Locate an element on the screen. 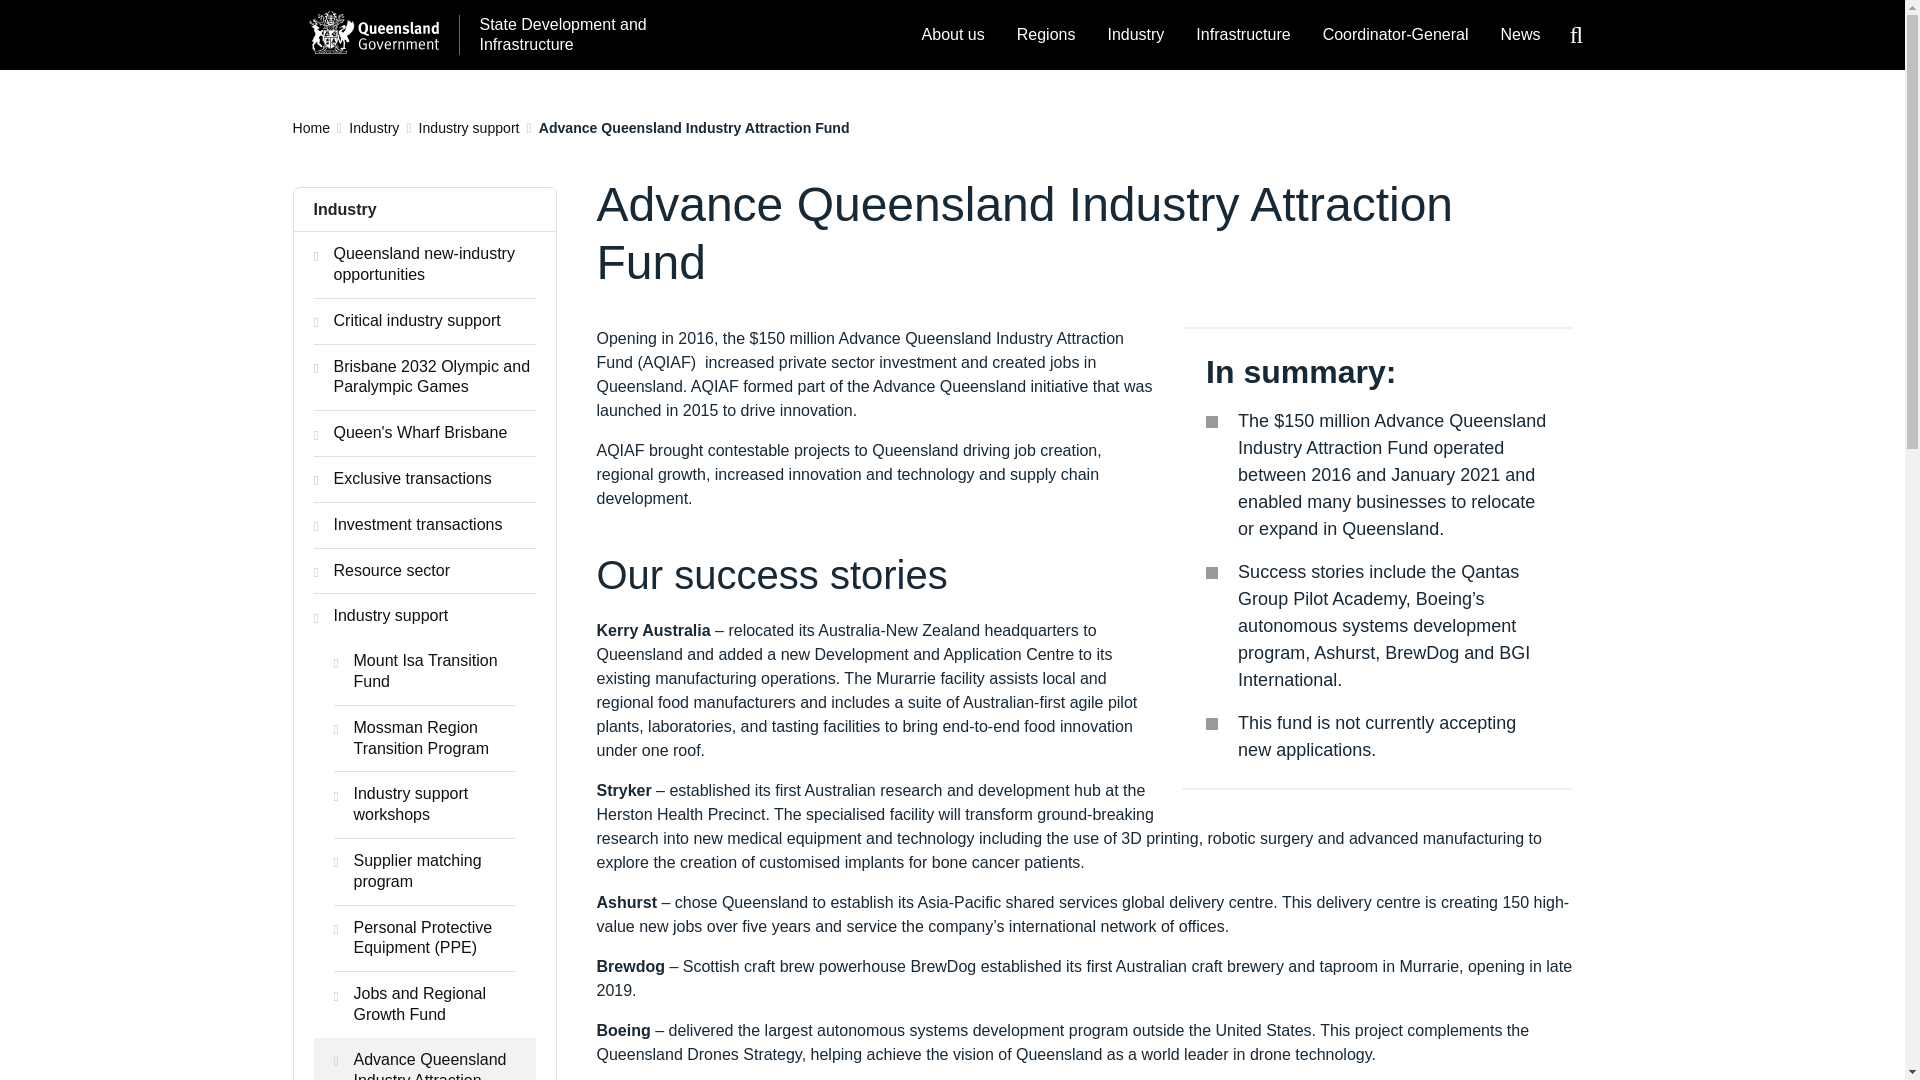 This screenshot has height=1080, width=1920. Regions is located at coordinates (1046, 35).